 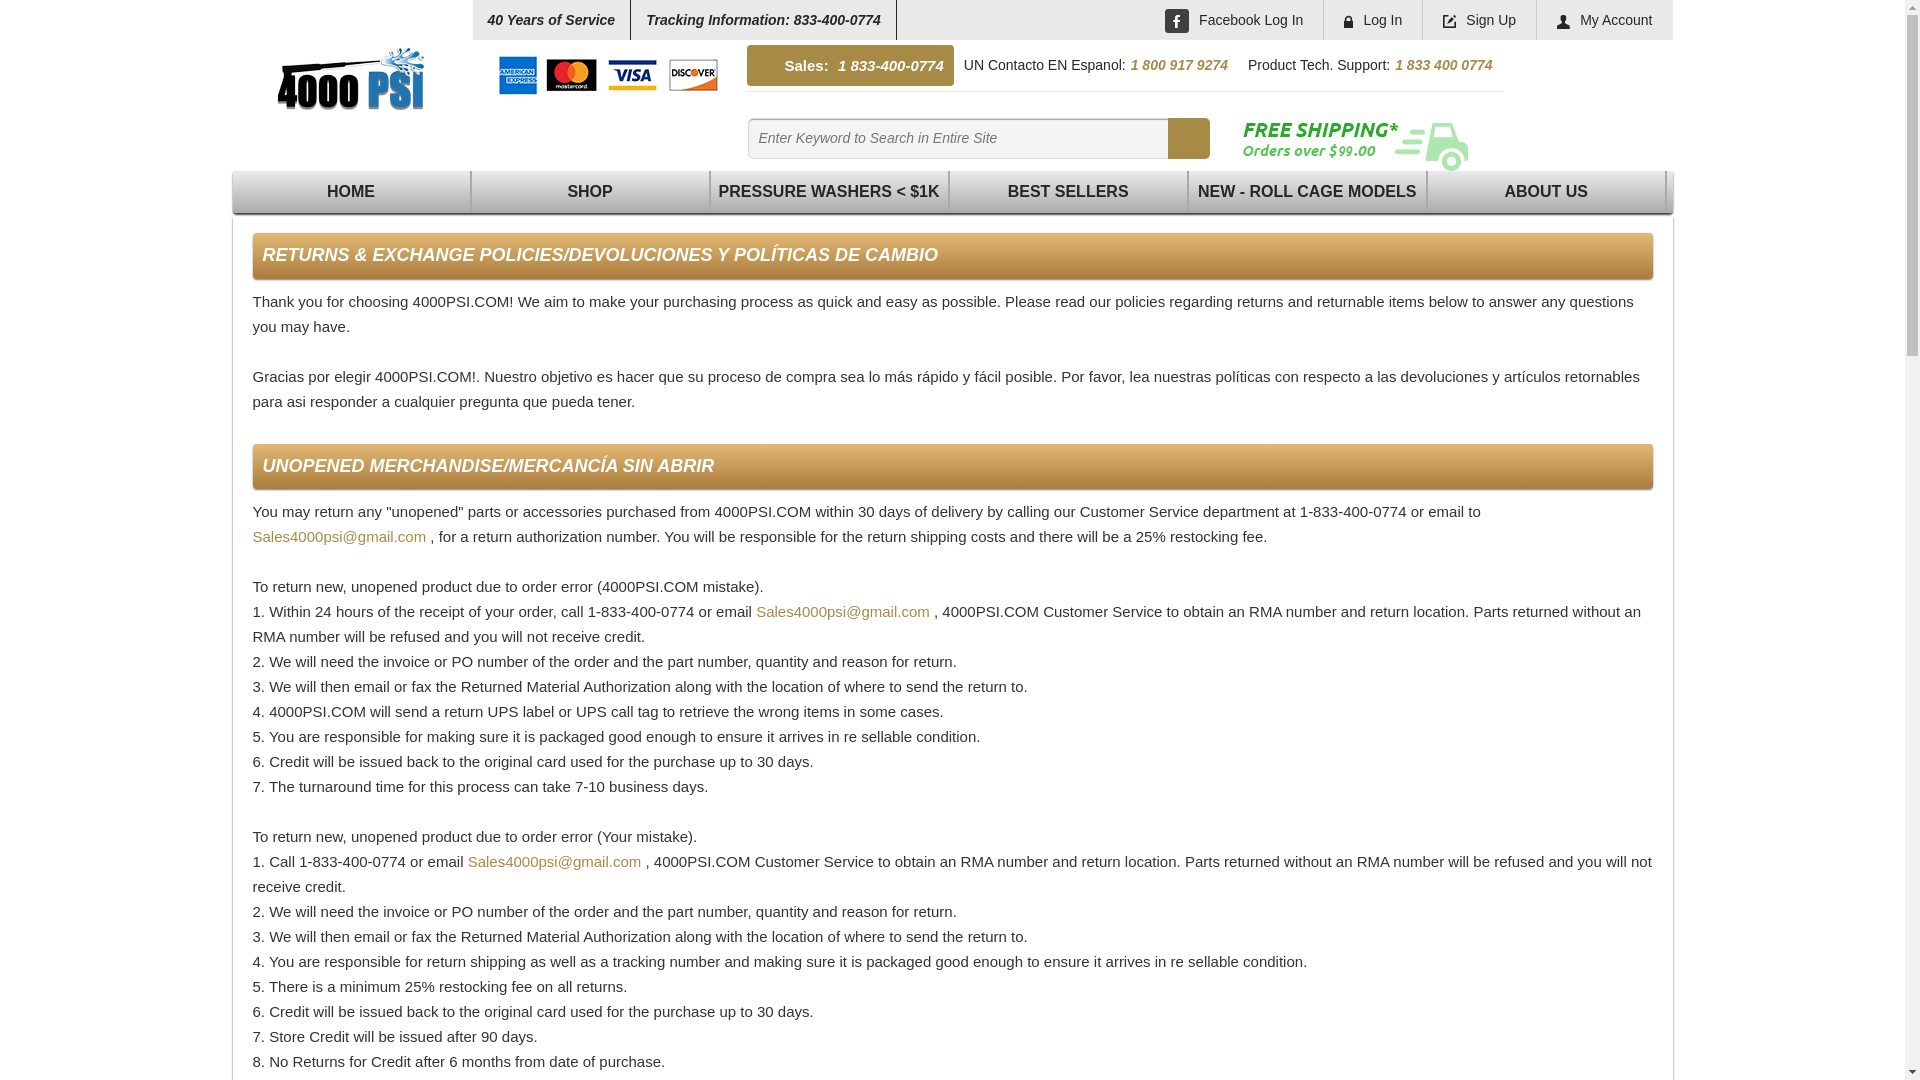 I want to click on Facebook Log In, so click(x=1177, y=21).